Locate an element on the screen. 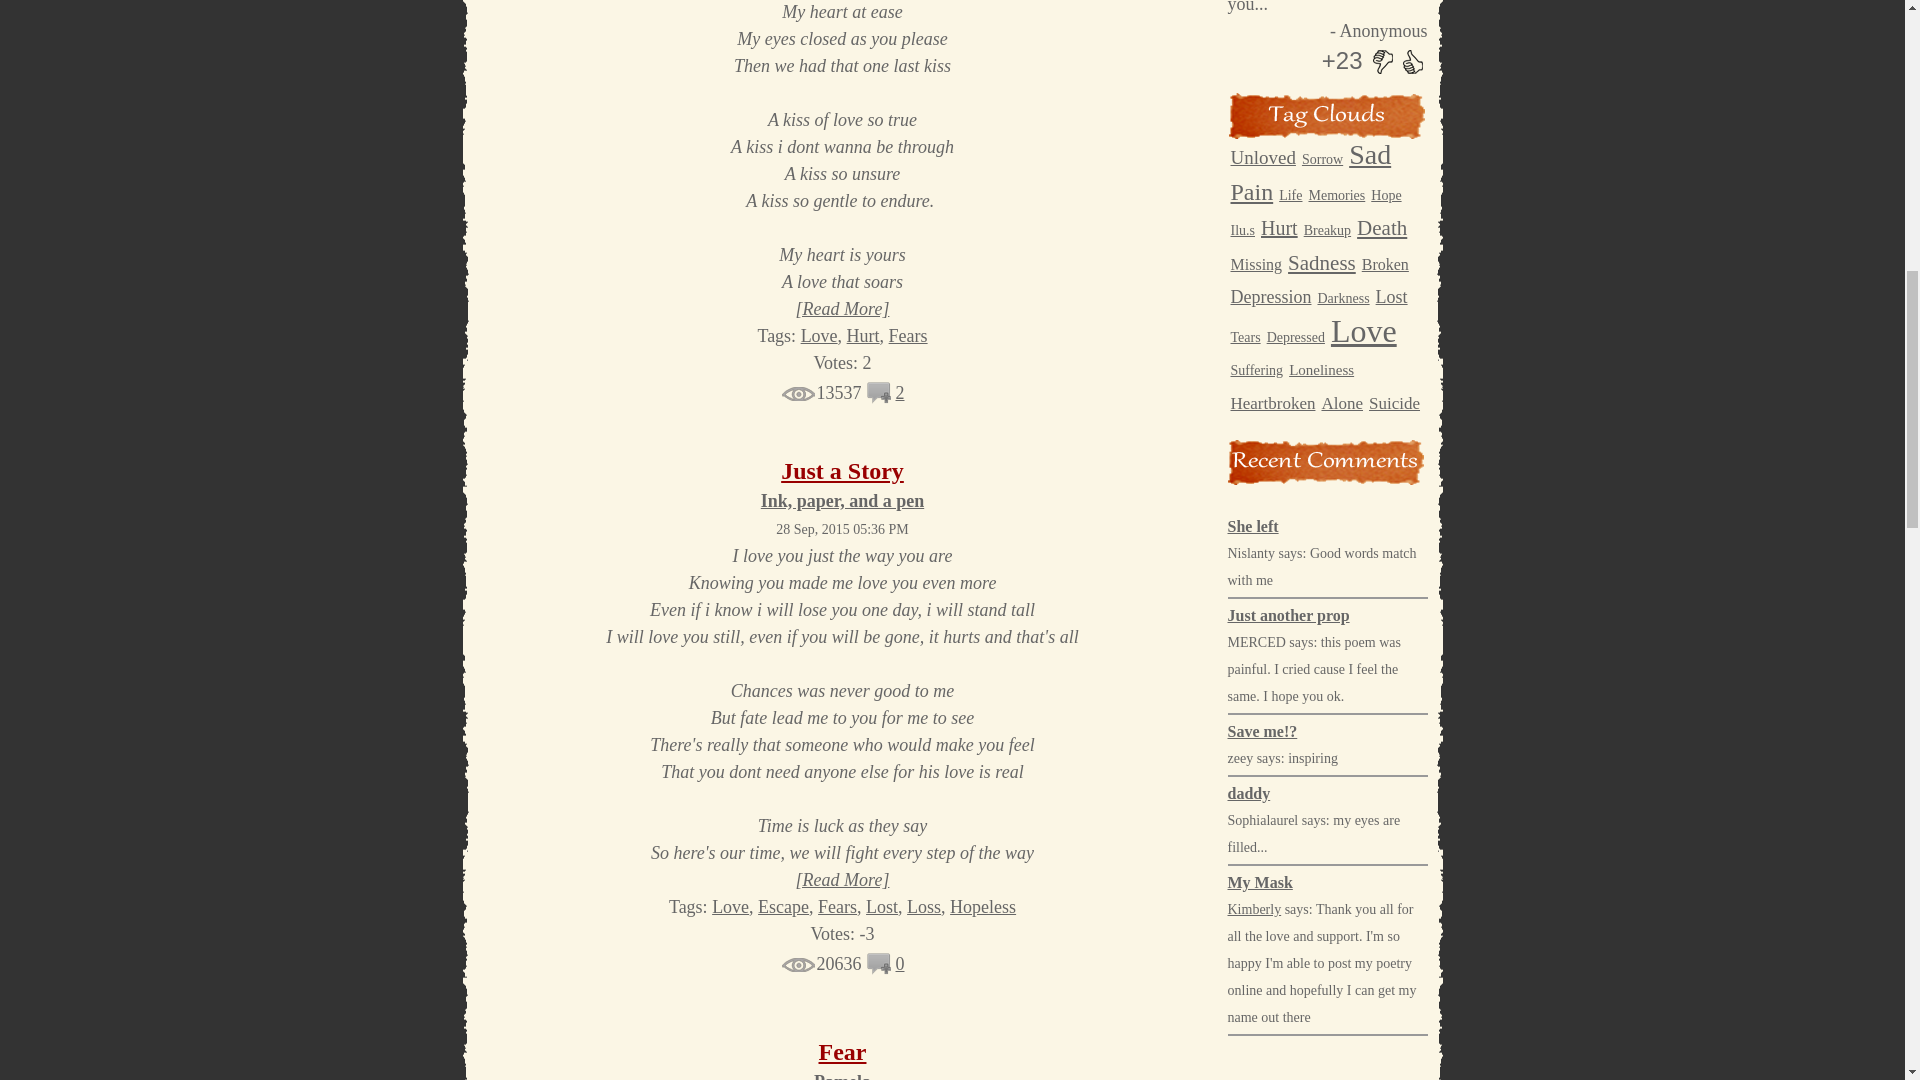 The width and height of the screenshot is (1920, 1080). Love is located at coordinates (818, 336).